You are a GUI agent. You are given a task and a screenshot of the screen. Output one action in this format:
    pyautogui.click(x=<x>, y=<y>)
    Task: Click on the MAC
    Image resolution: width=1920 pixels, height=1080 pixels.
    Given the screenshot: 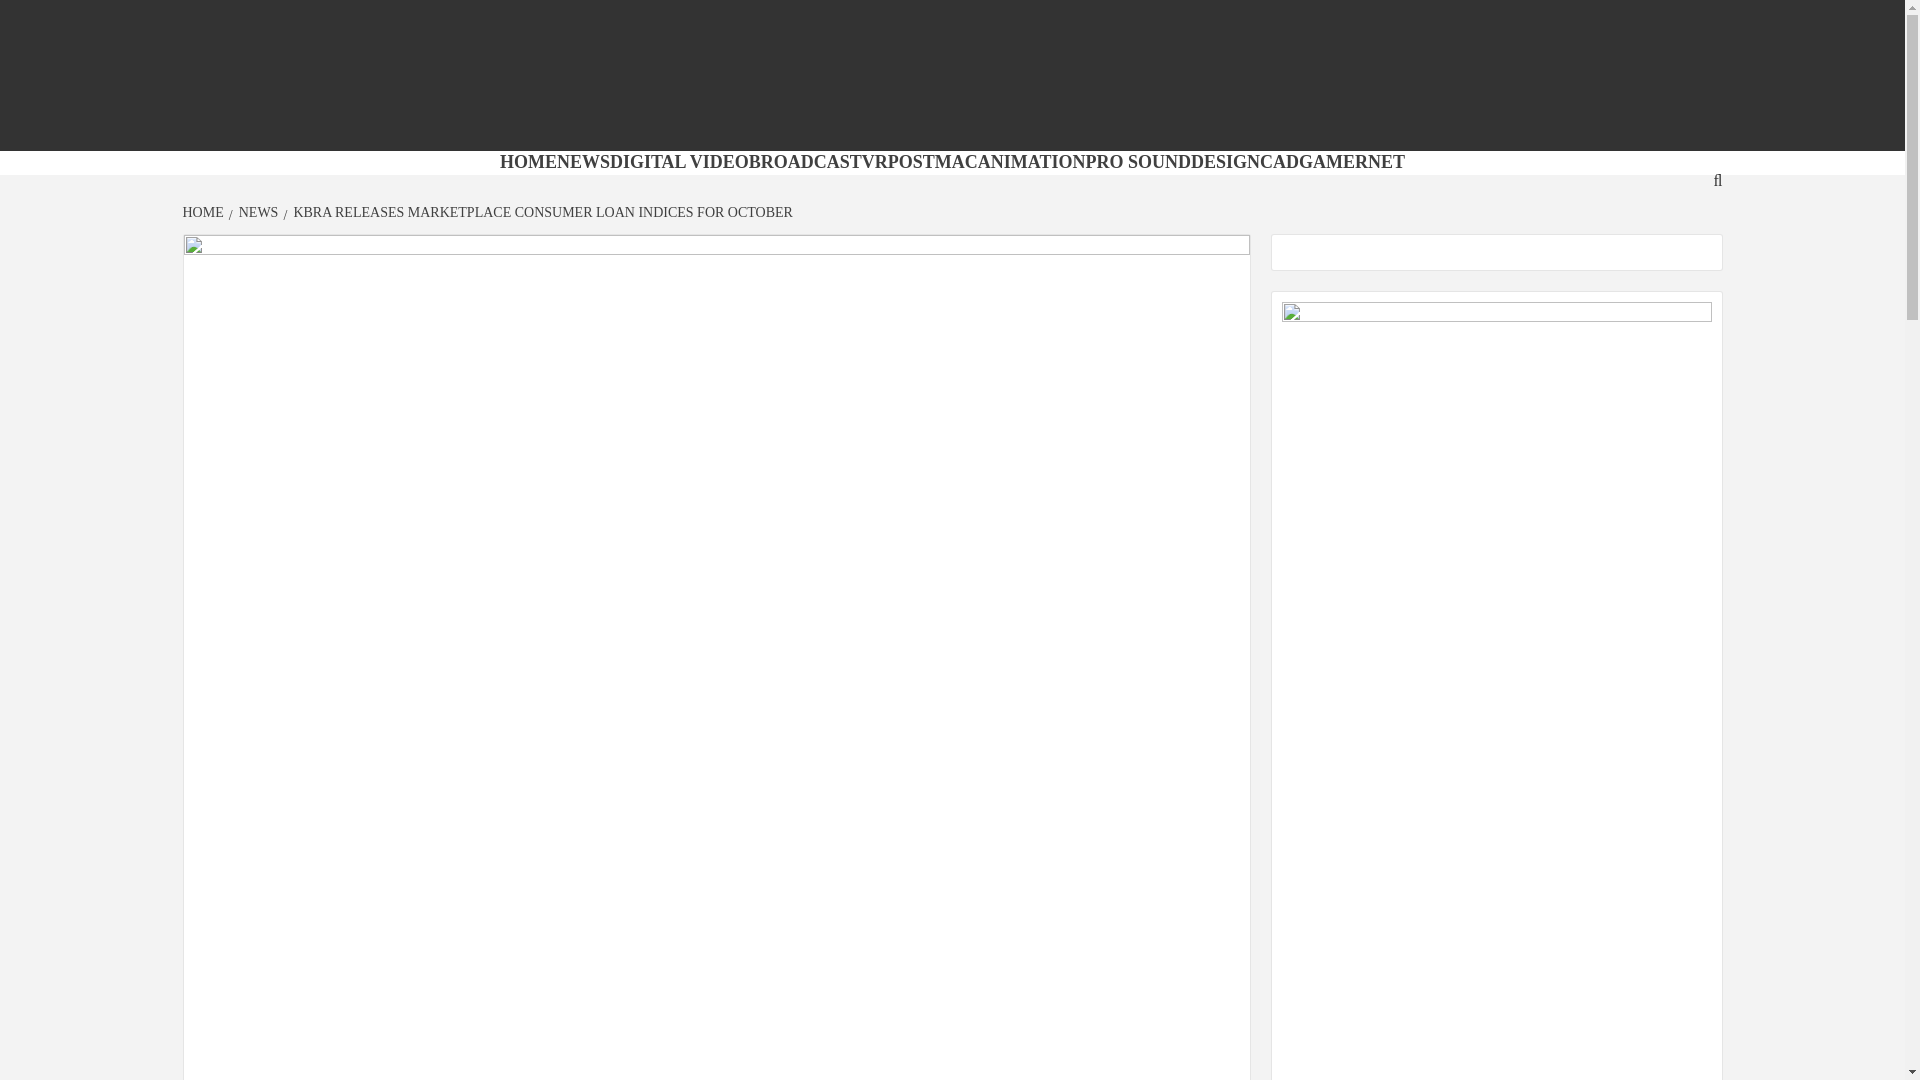 What is the action you would take?
    pyautogui.click(x=956, y=162)
    